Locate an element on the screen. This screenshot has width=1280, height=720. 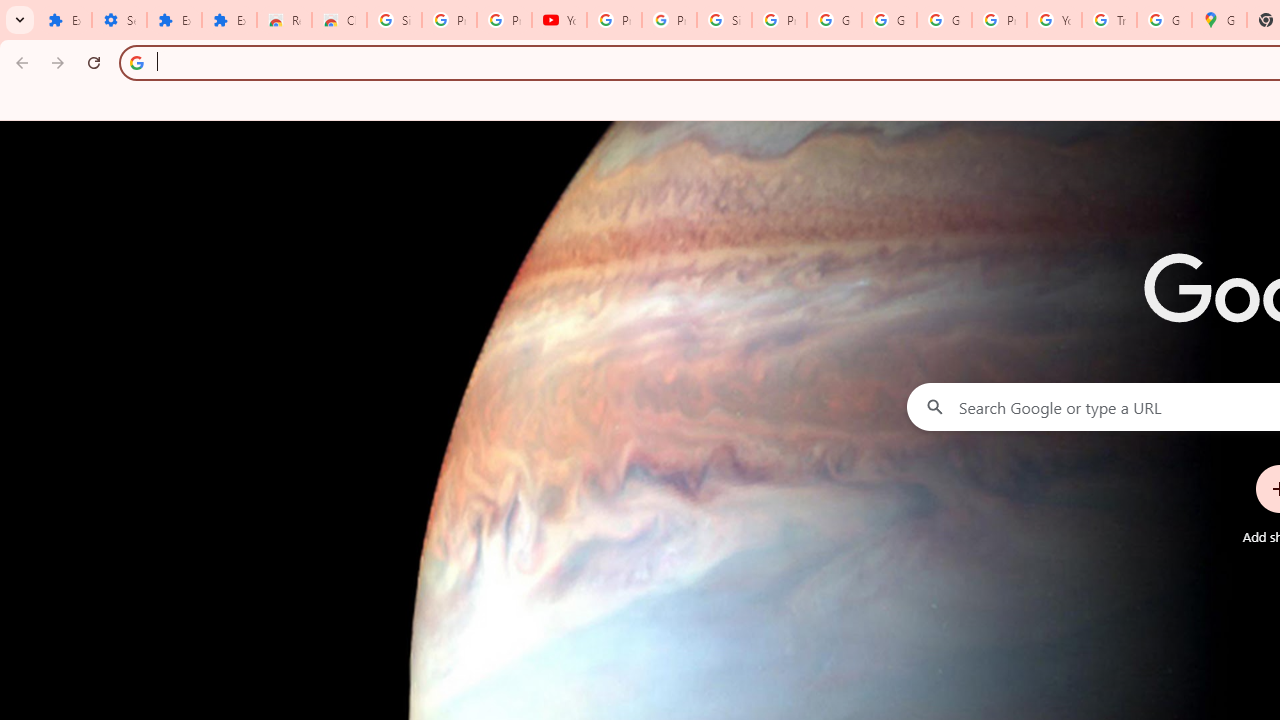
Google Account is located at coordinates (834, 20).